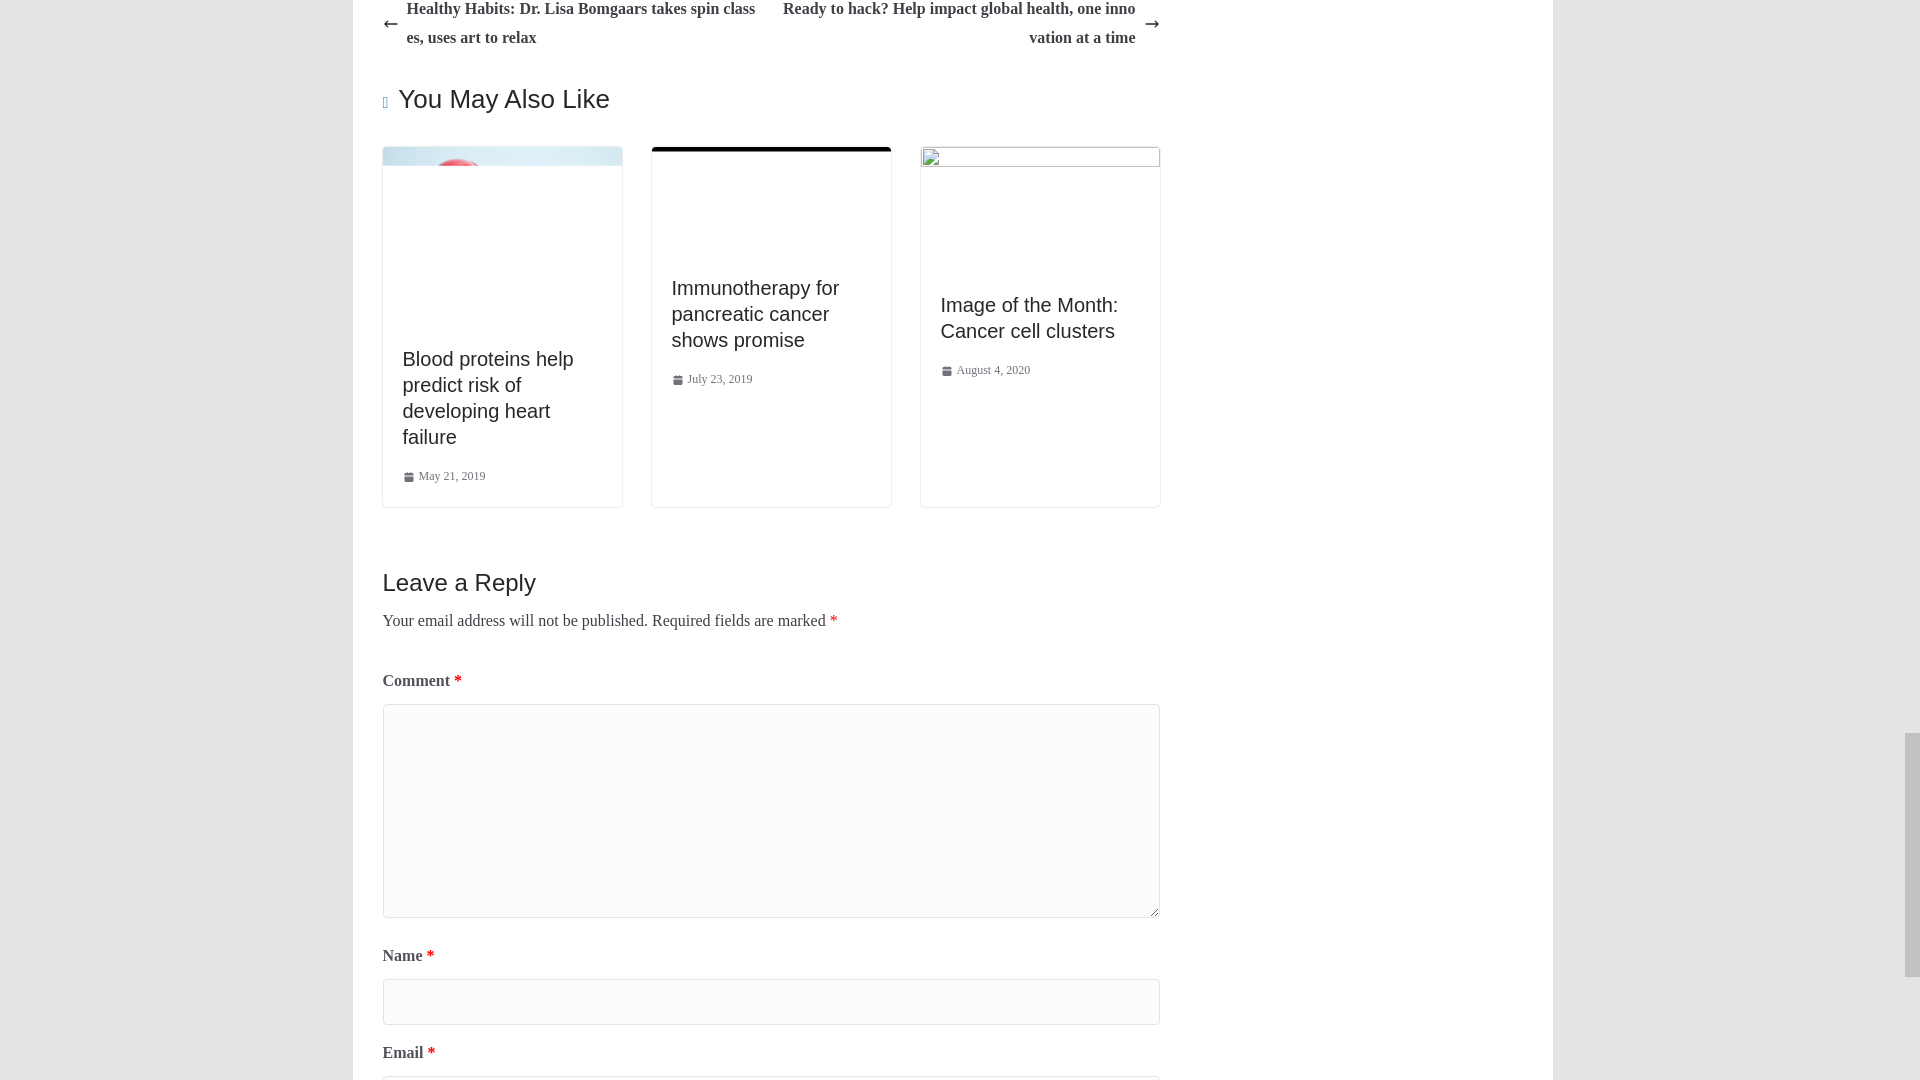 The image size is (1920, 1080). Describe the element at coordinates (443, 476) in the screenshot. I see `10:00 am` at that location.